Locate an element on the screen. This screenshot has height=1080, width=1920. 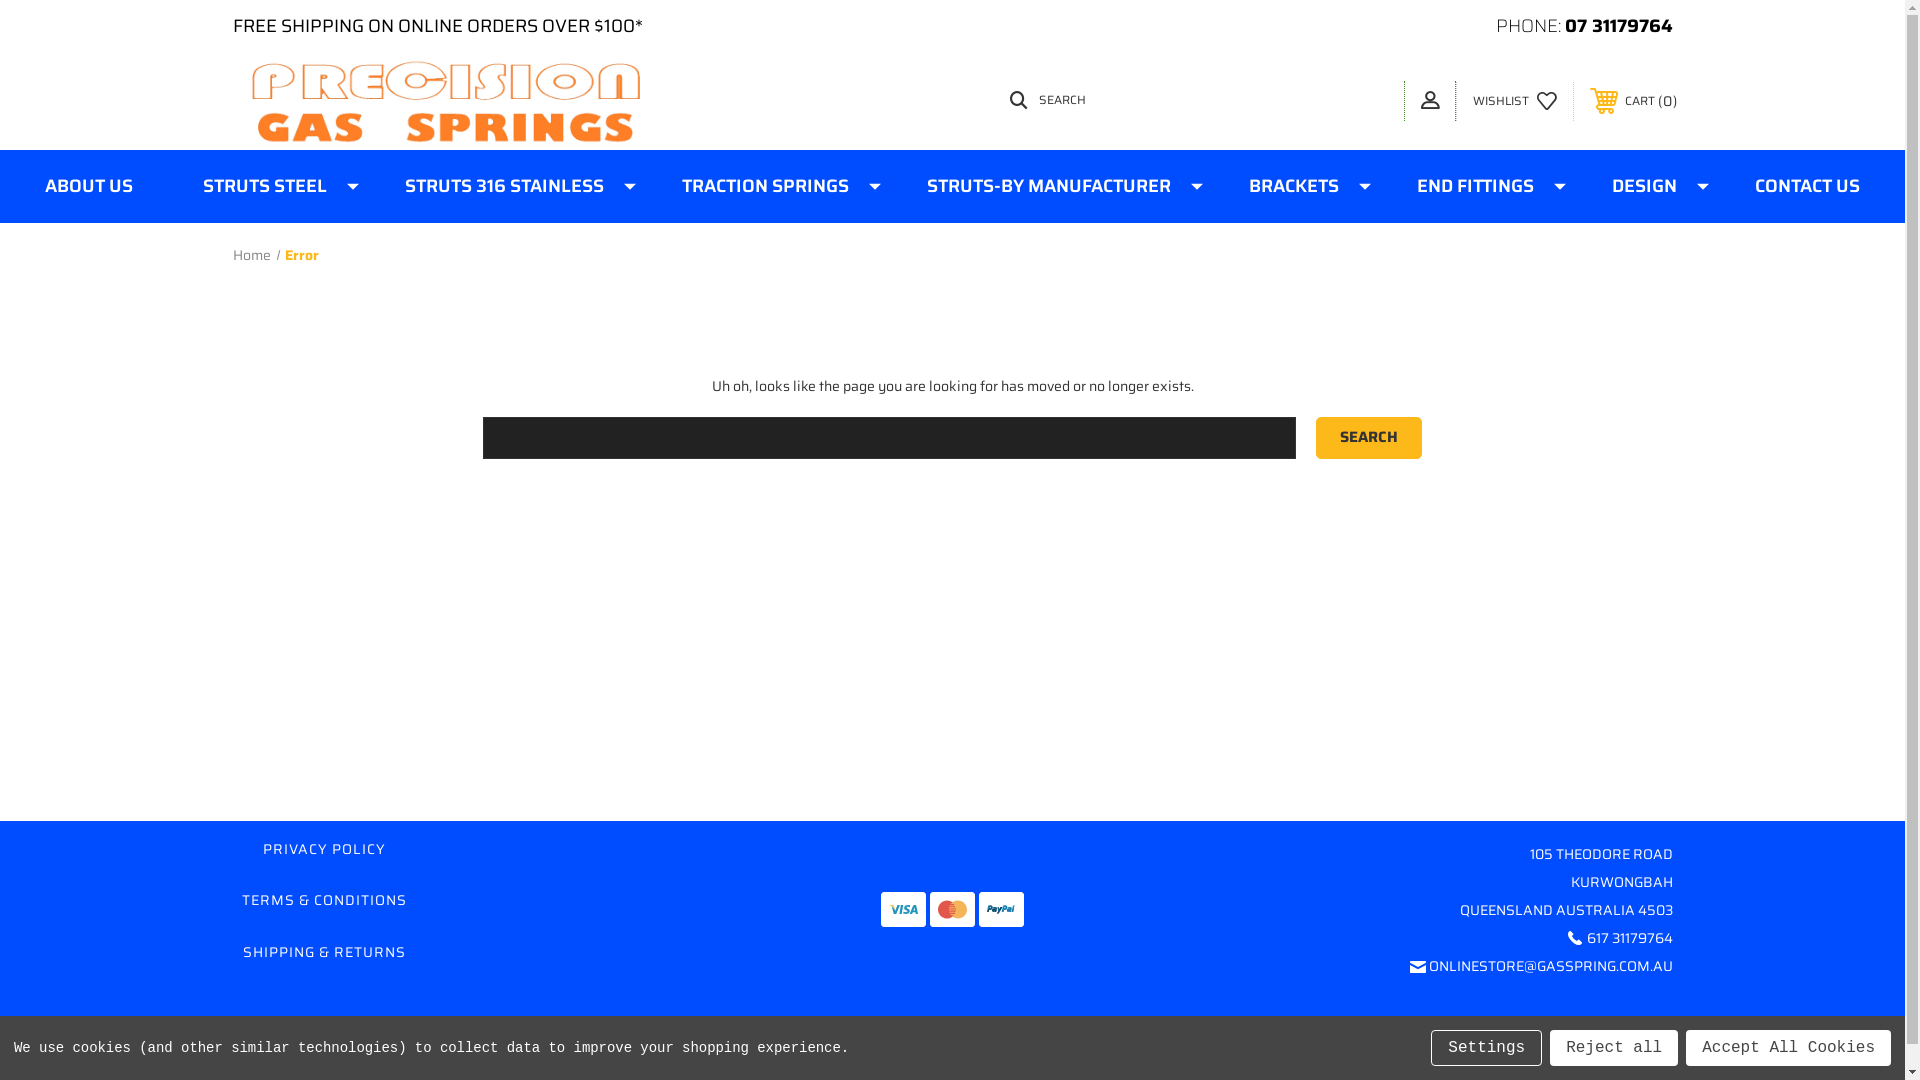
BRACKETS is located at coordinates (1298, 186).